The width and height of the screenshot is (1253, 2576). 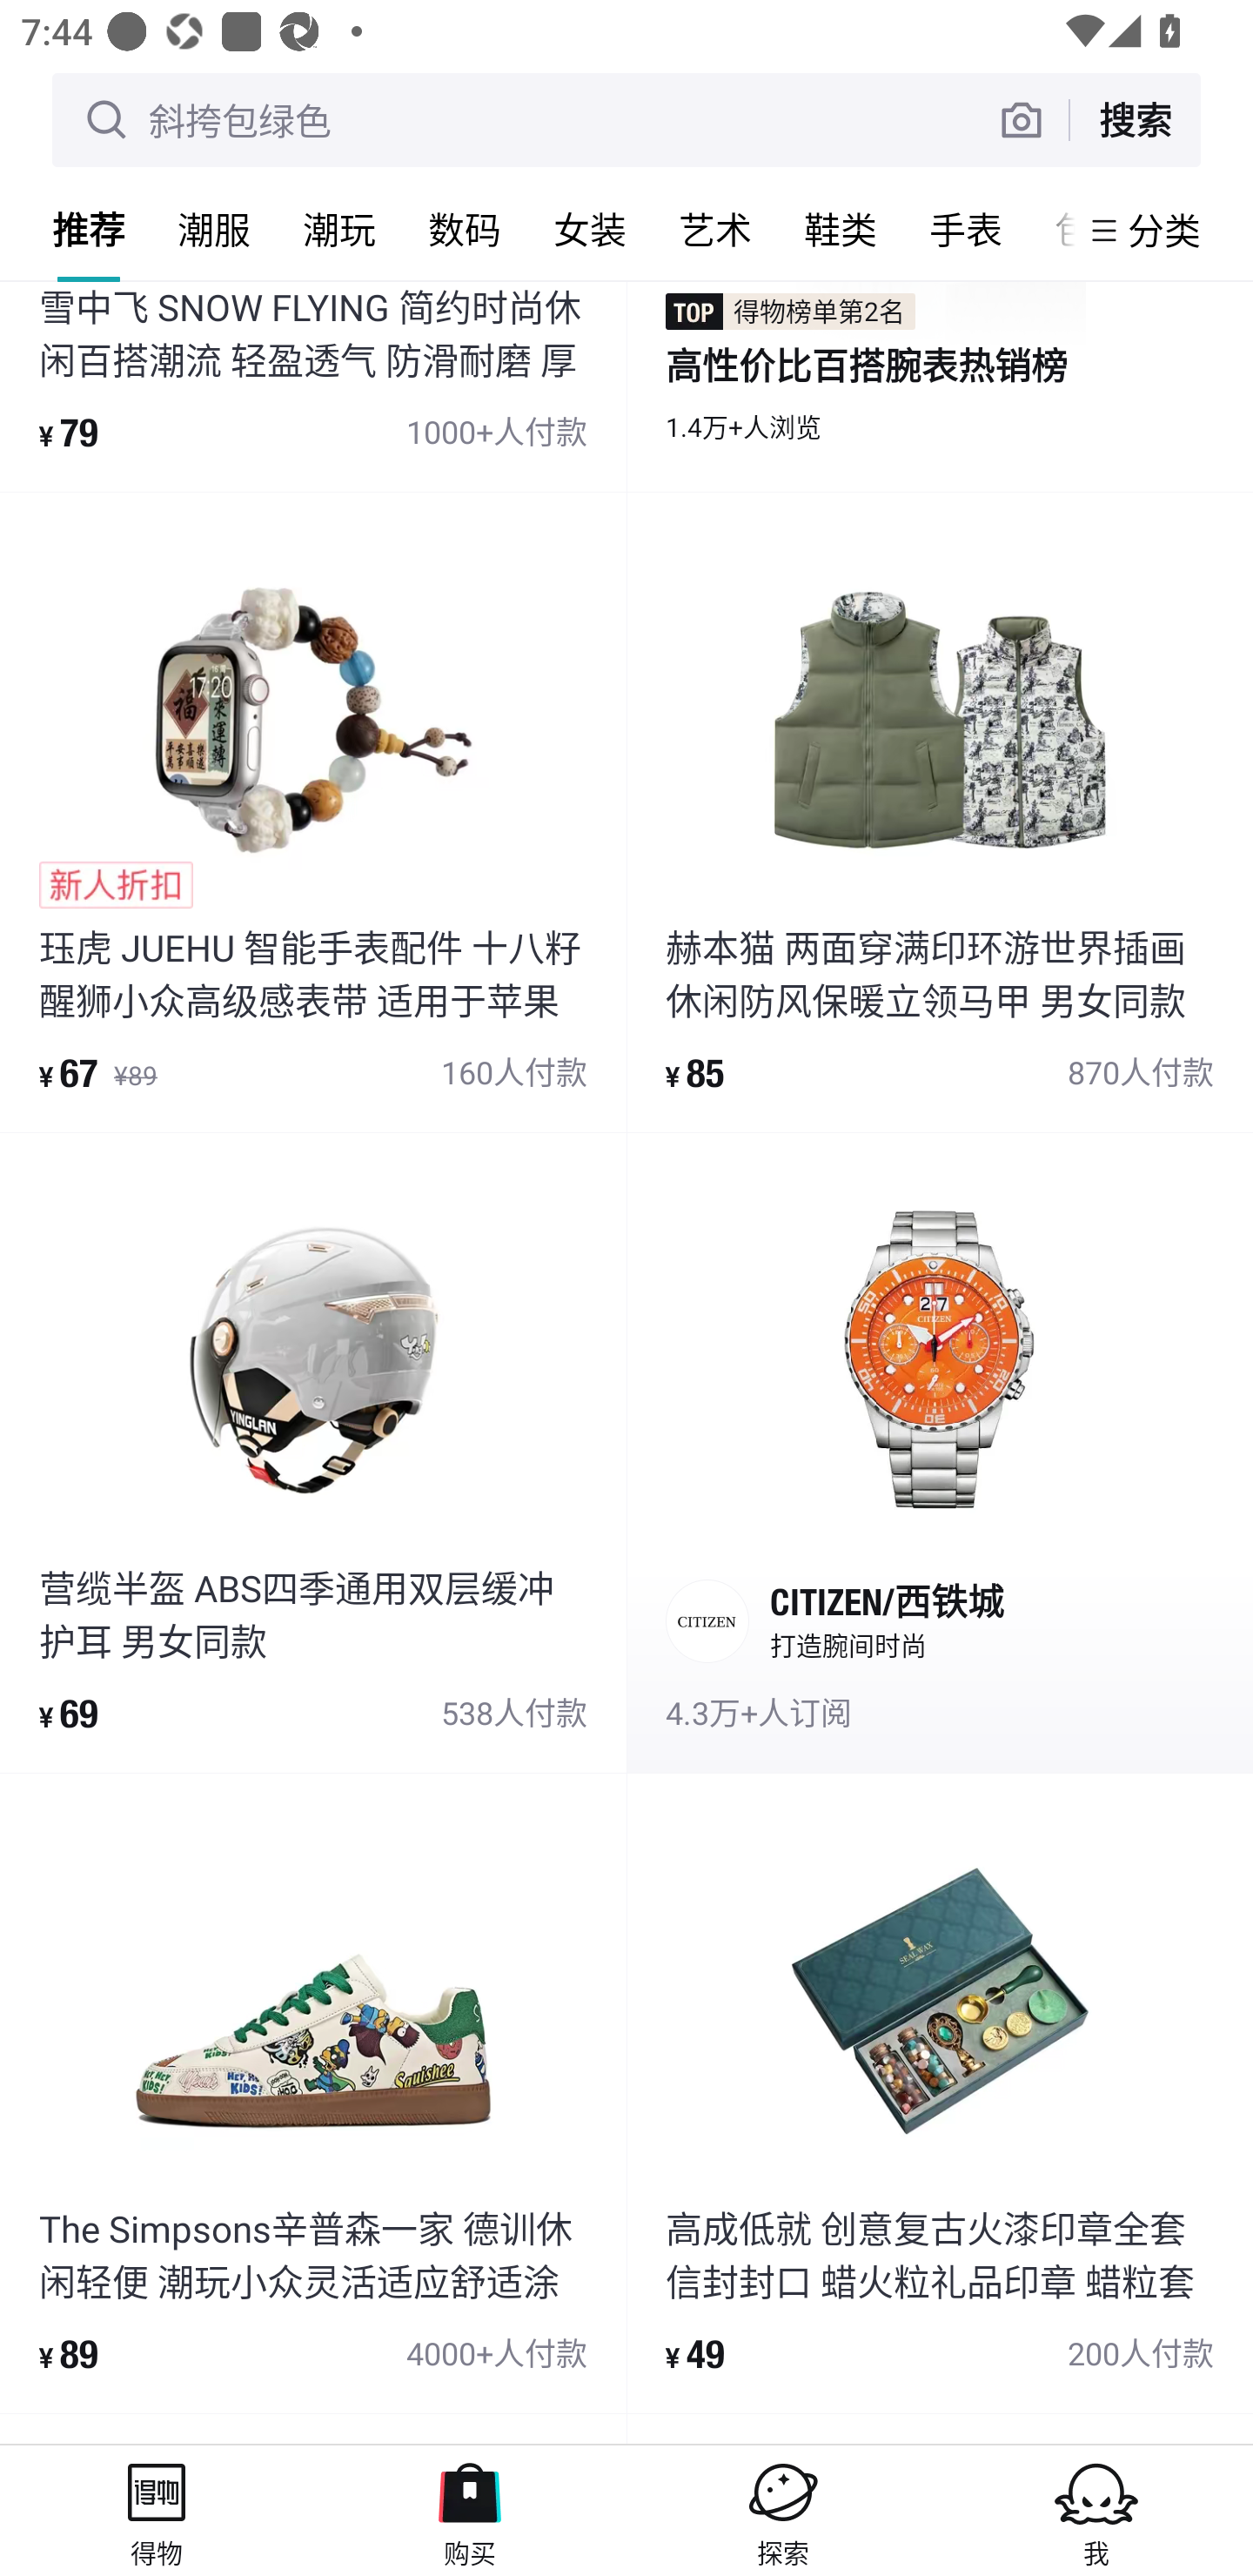 I want to click on 手表, so click(x=966, y=229).